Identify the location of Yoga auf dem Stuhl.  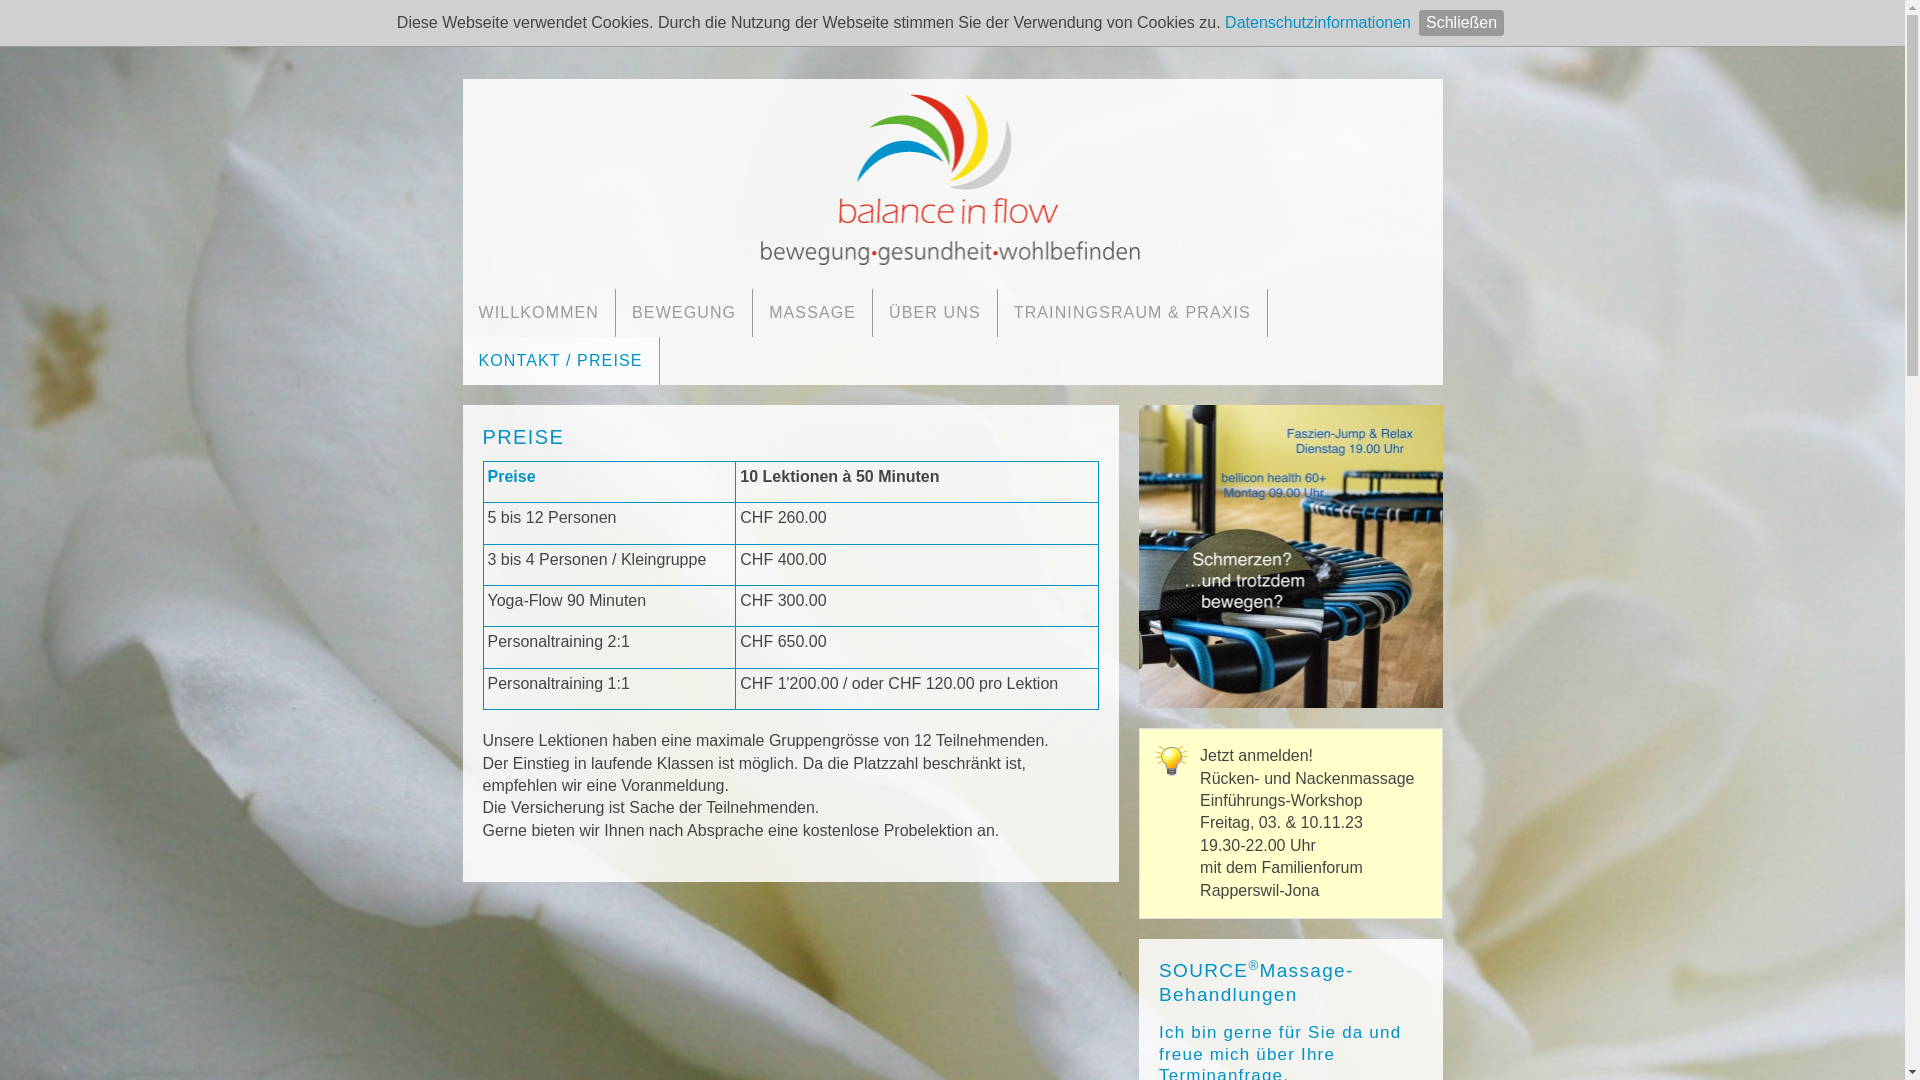
(1290, 556).